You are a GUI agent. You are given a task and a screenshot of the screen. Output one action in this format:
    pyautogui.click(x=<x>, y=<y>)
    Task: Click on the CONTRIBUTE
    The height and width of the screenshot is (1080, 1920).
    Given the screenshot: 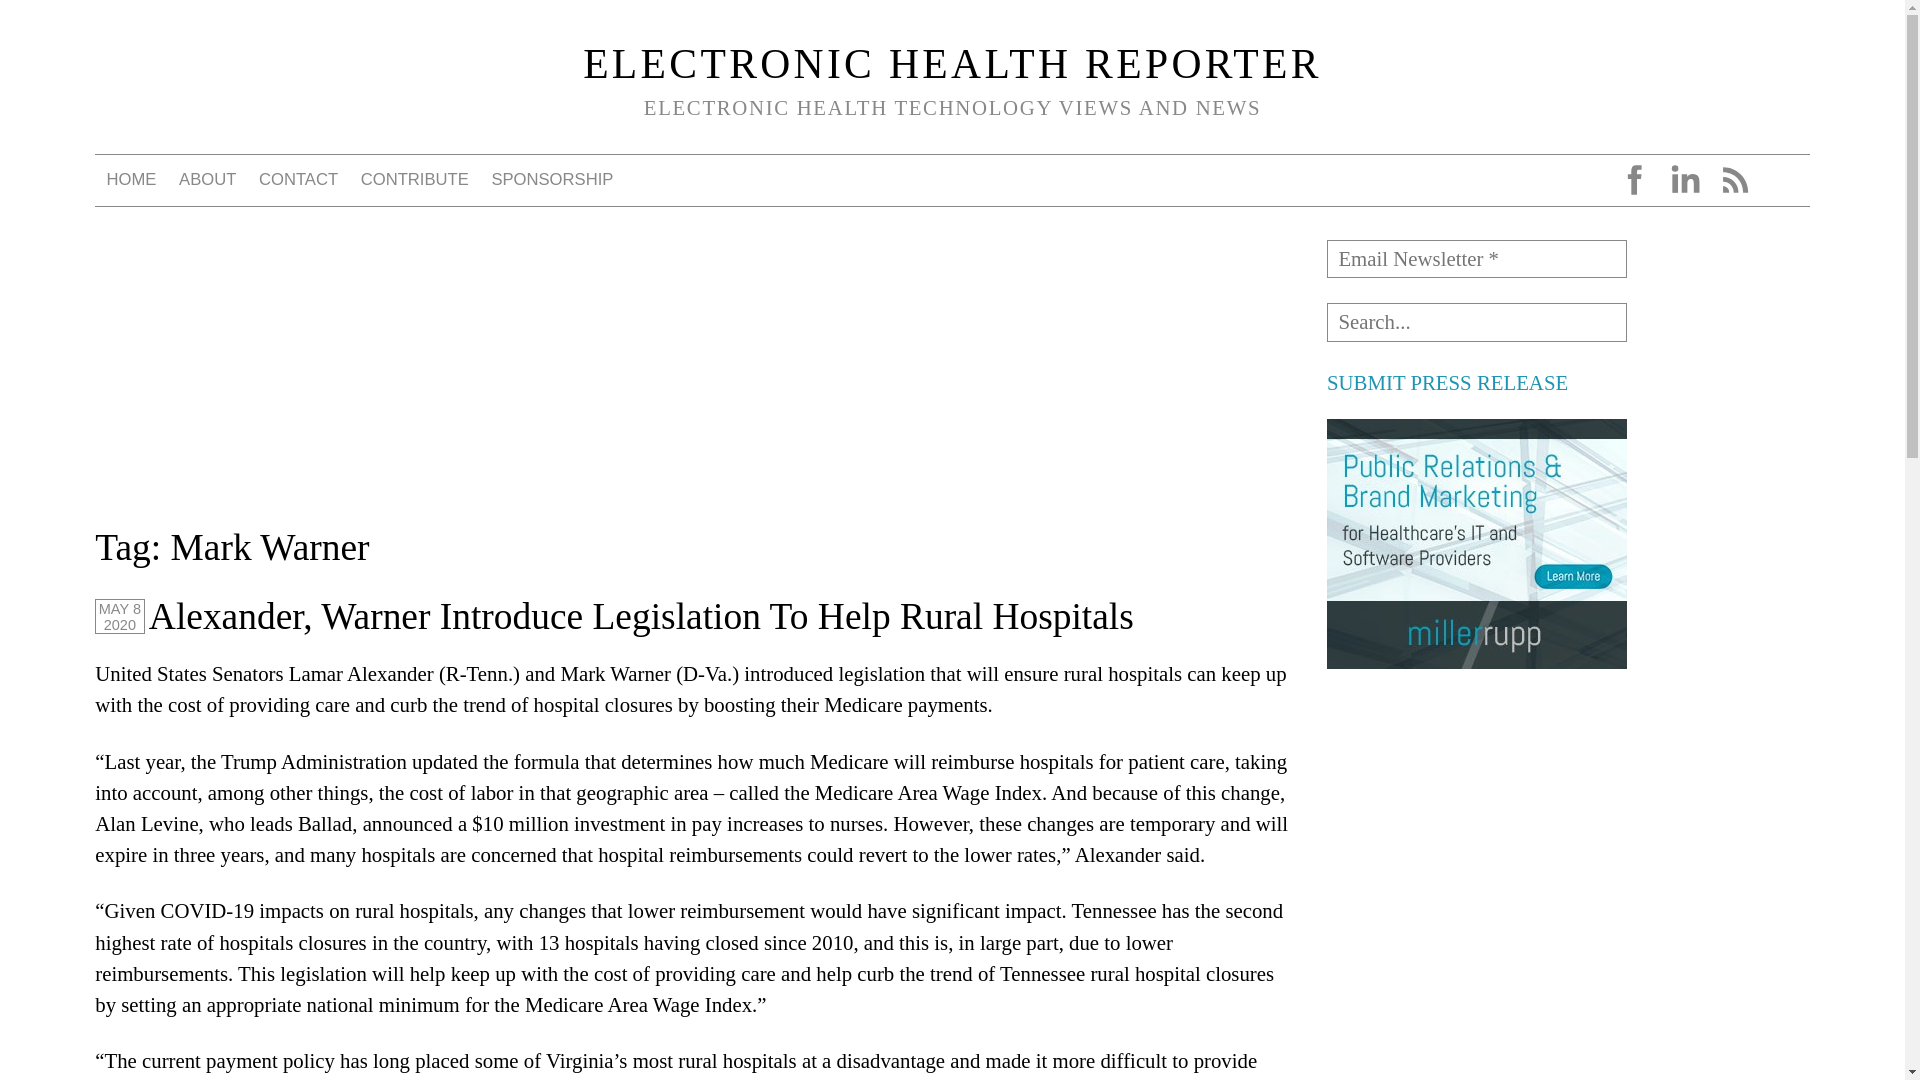 What is the action you would take?
    pyautogui.click(x=414, y=179)
    